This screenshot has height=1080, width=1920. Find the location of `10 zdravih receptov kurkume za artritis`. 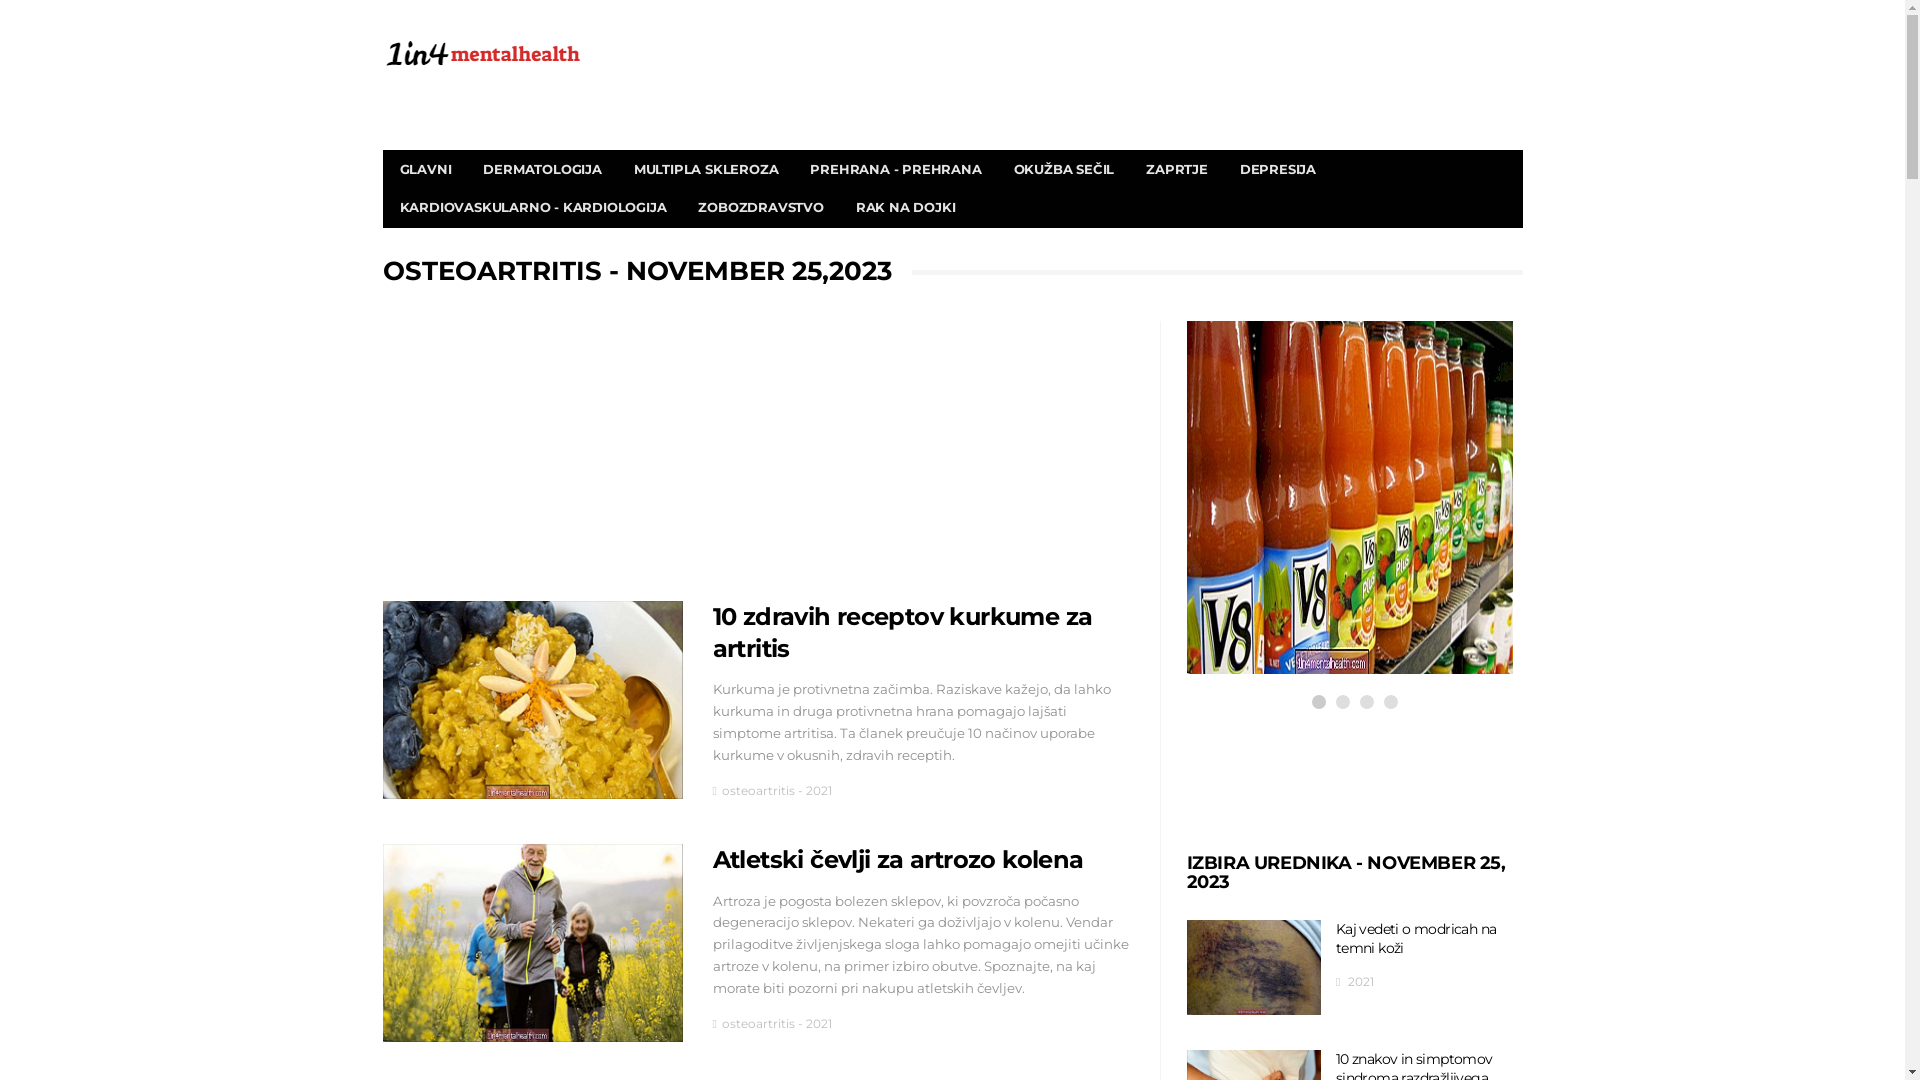

10 zdravih receptov kurkume za artritis is located at coordinates (532, 700).